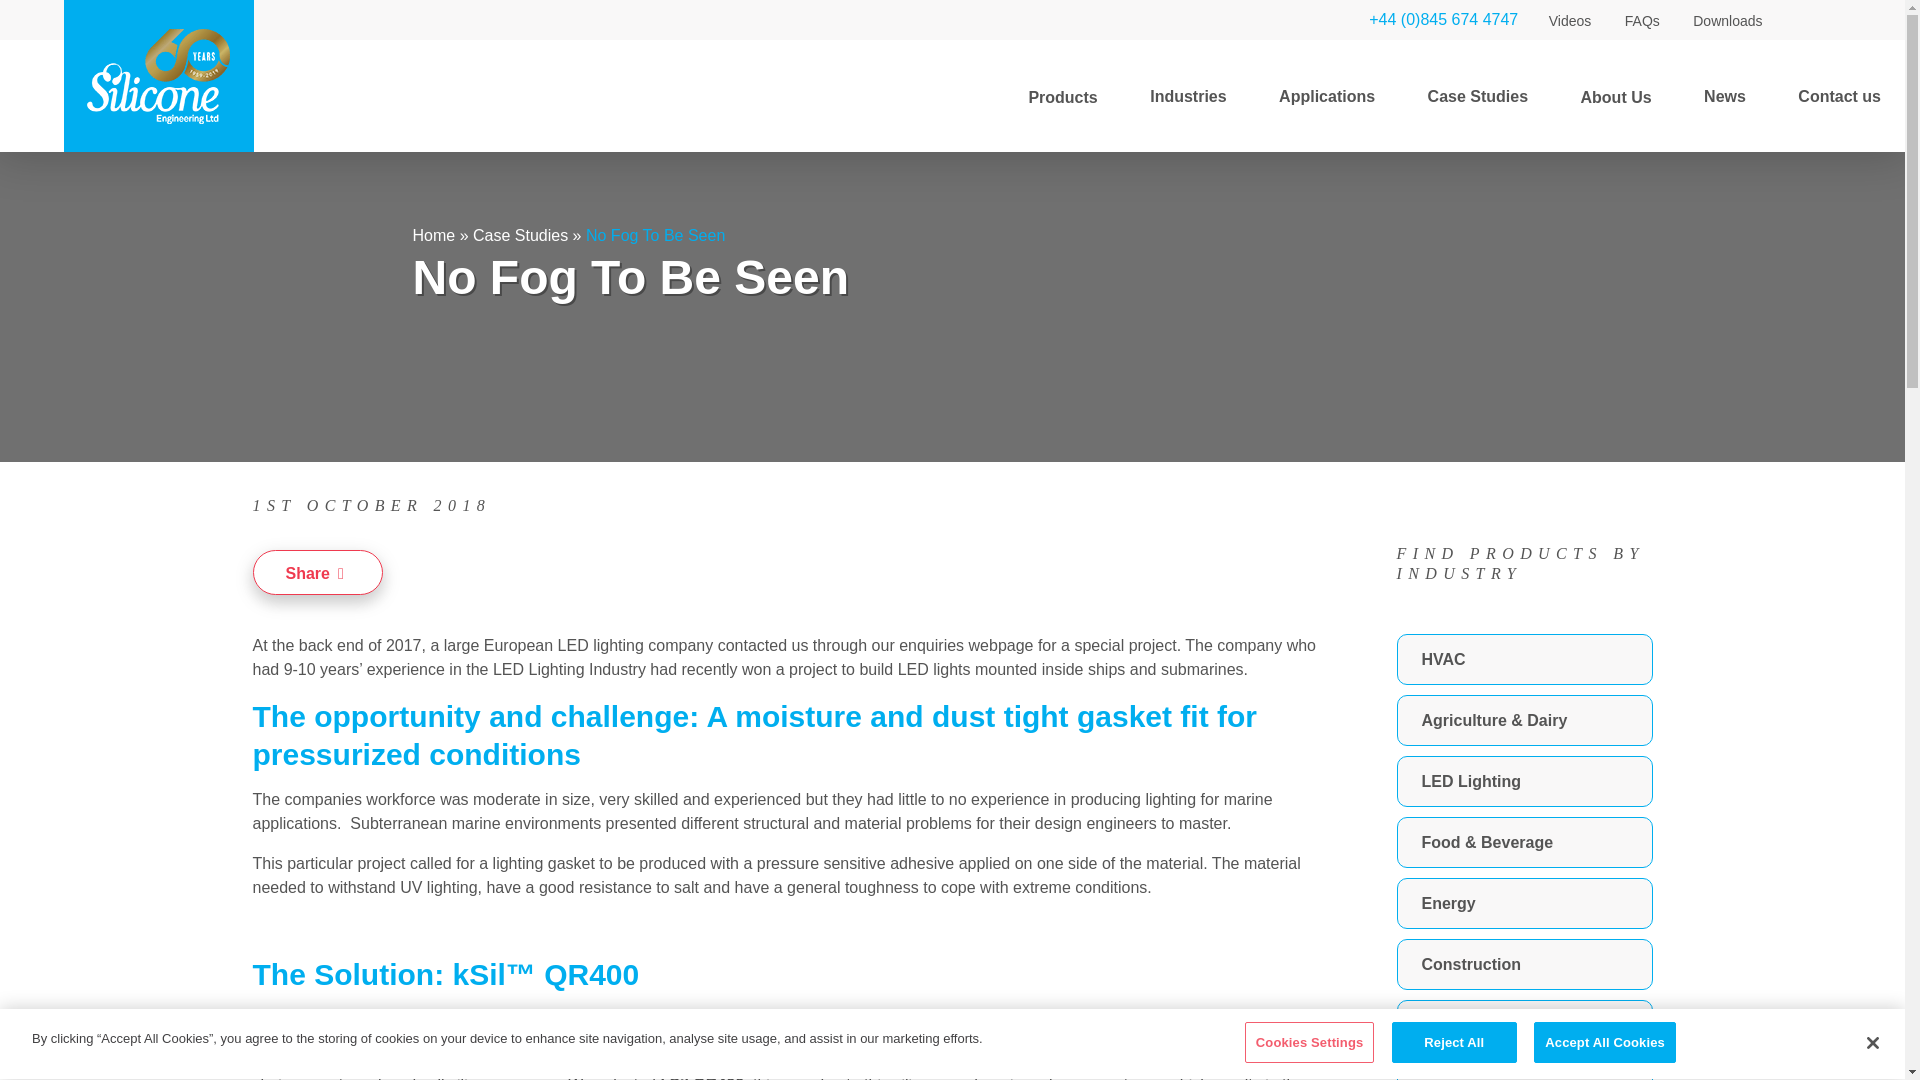 The width and height of the screenshot is (1920, 1080). What do you see at coordinates (1838, 96) in the screenshot?
I see `Contact us` at bounding box center [1838, 96].